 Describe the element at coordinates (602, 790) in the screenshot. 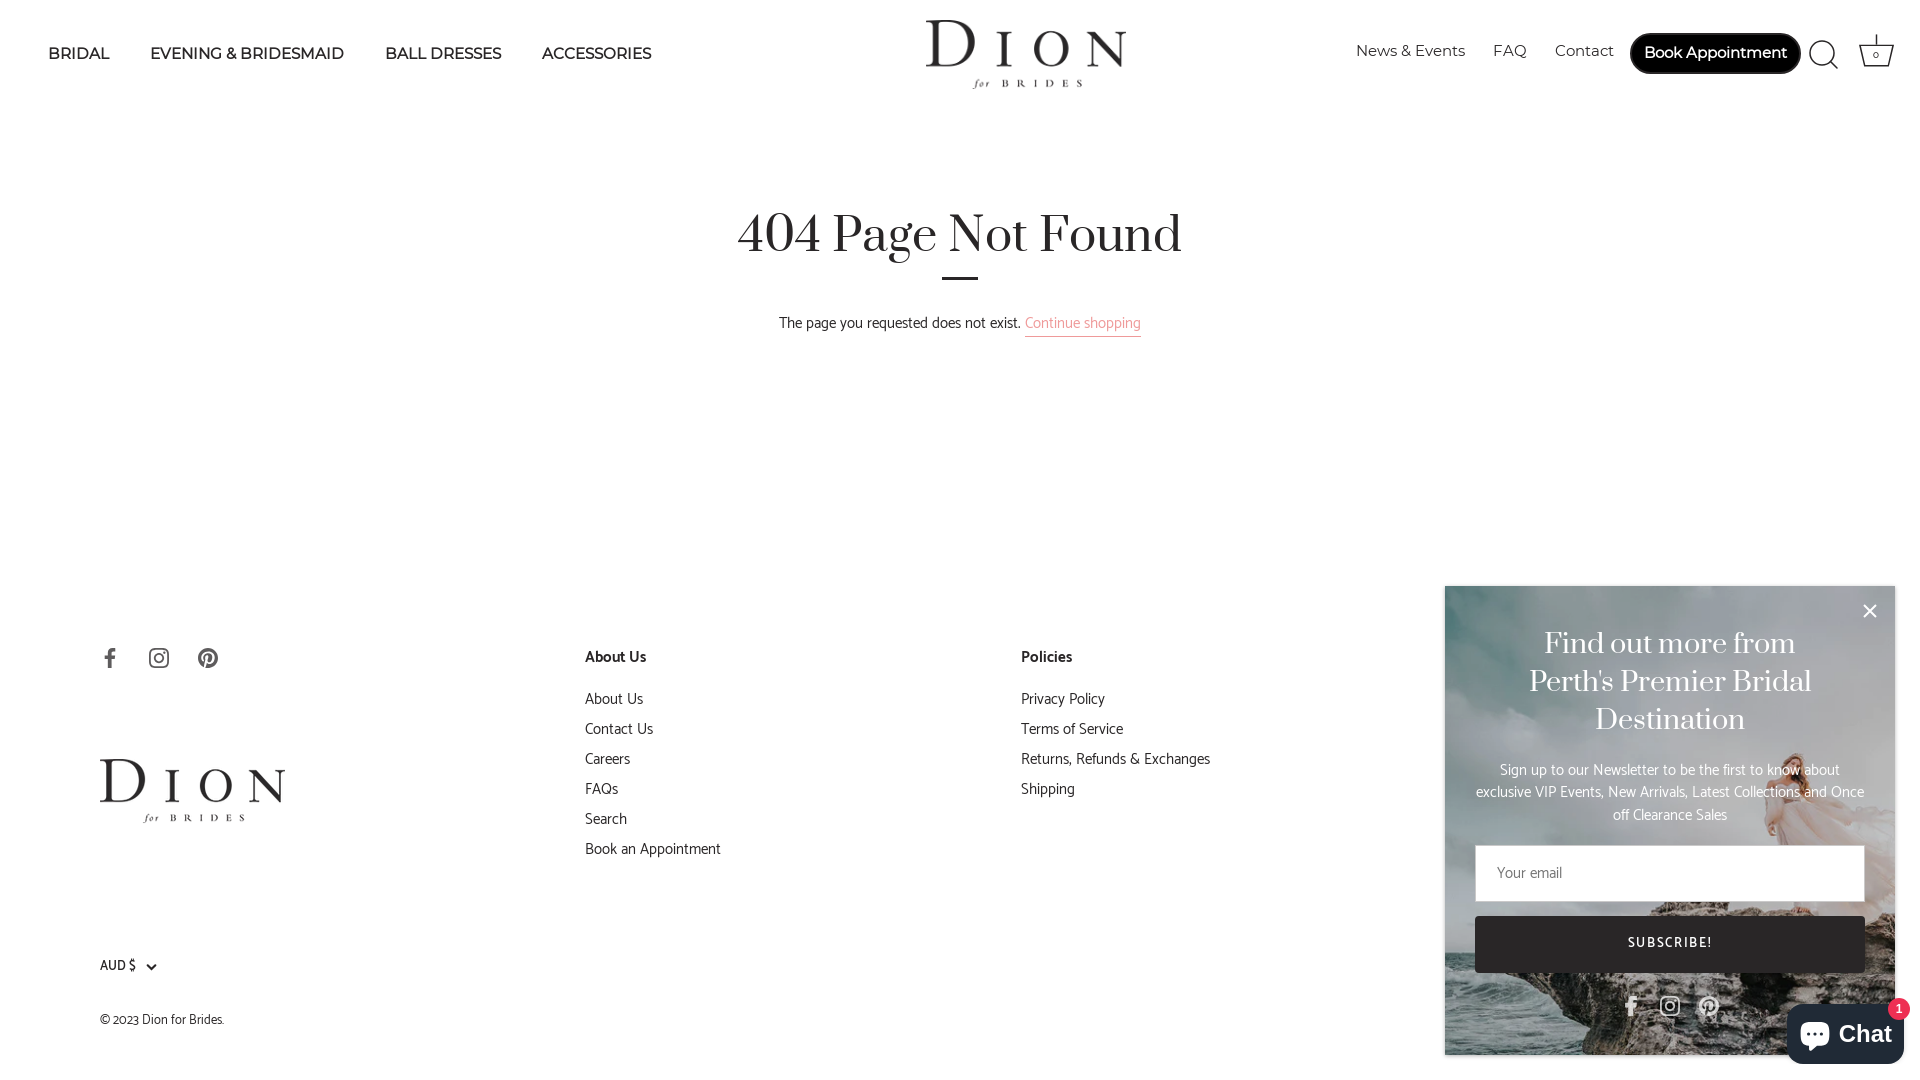

I see `FAQs` at that location.